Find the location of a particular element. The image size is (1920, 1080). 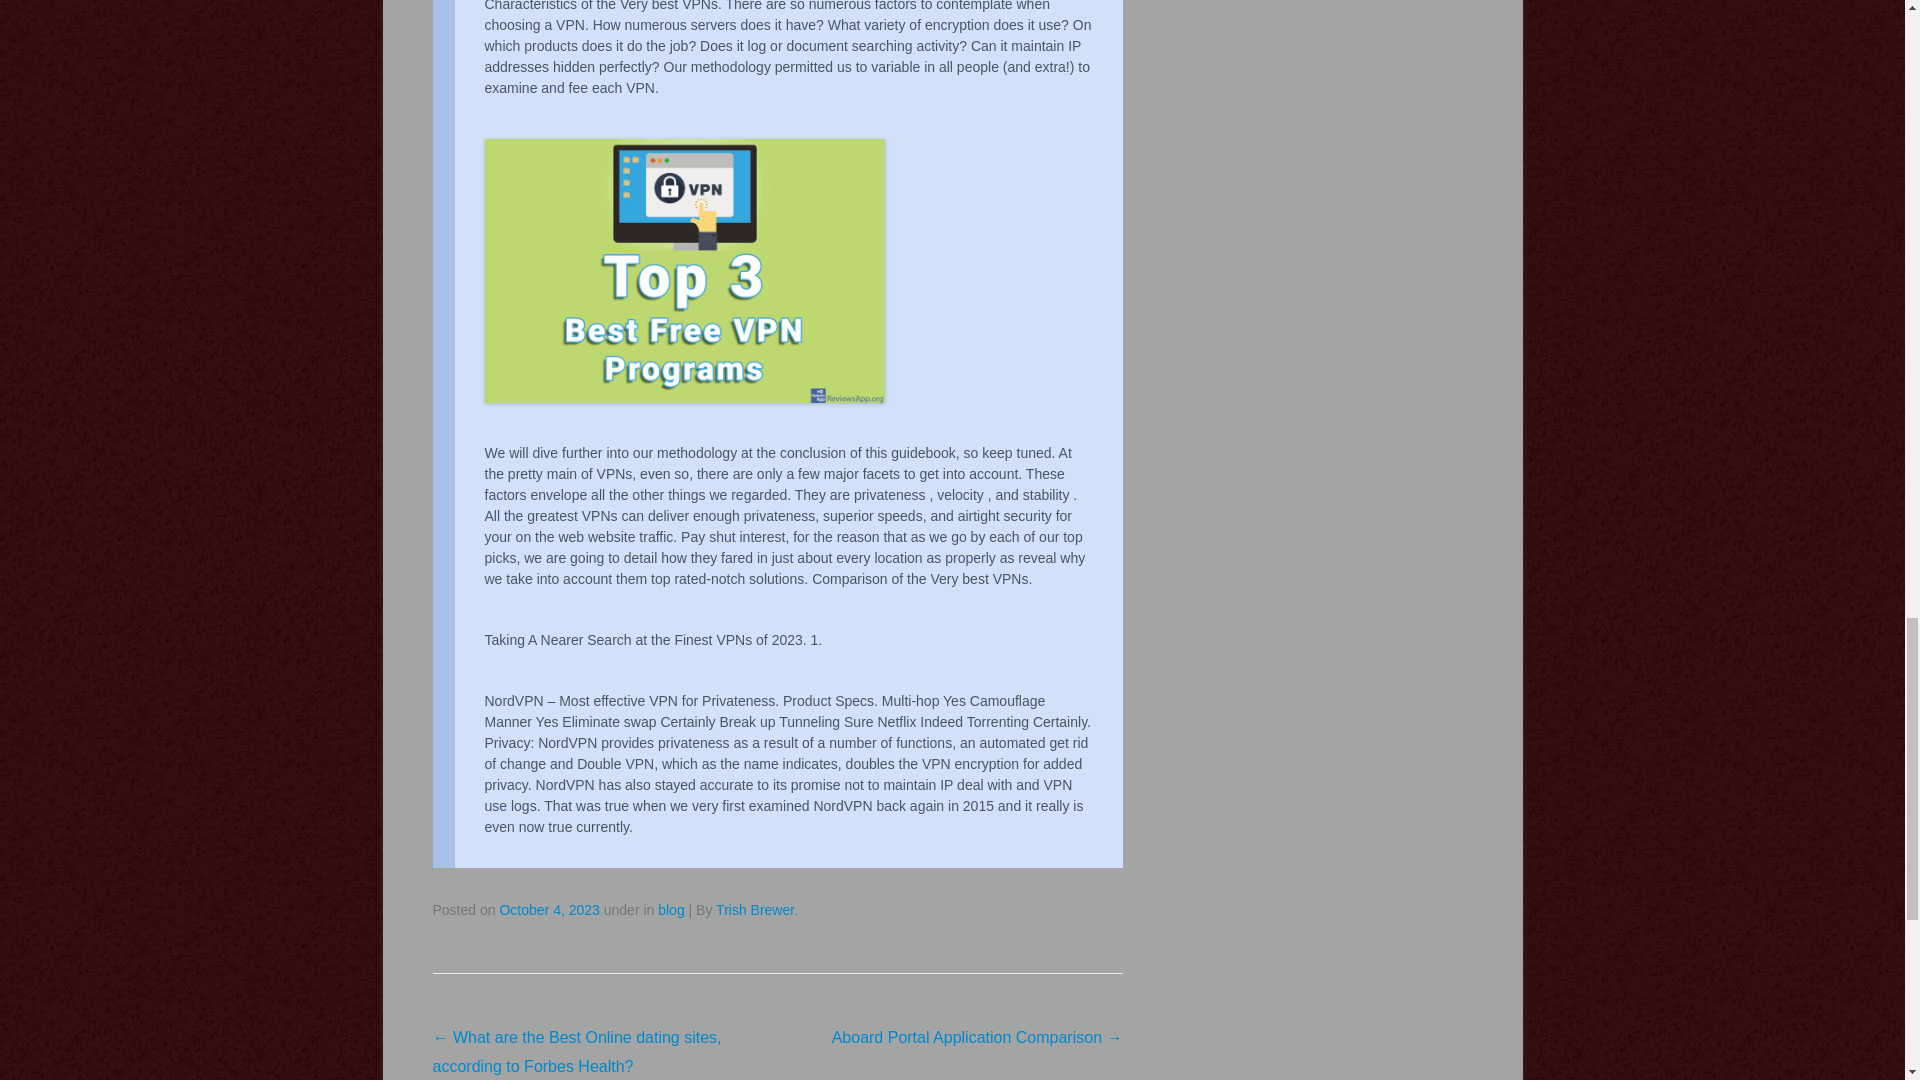

8:00 pm is located at coordinates (549, 910).